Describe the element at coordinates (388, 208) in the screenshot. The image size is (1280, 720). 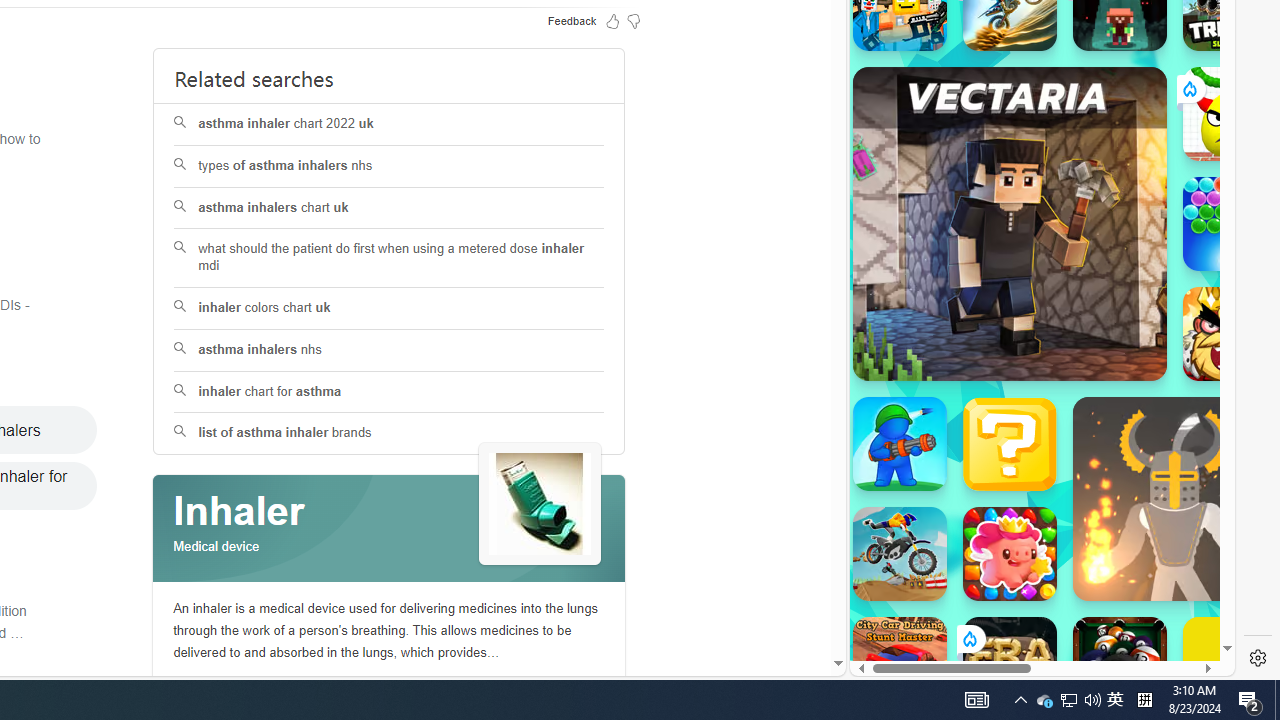
I see `asthma inhalers chart uk` at that location.